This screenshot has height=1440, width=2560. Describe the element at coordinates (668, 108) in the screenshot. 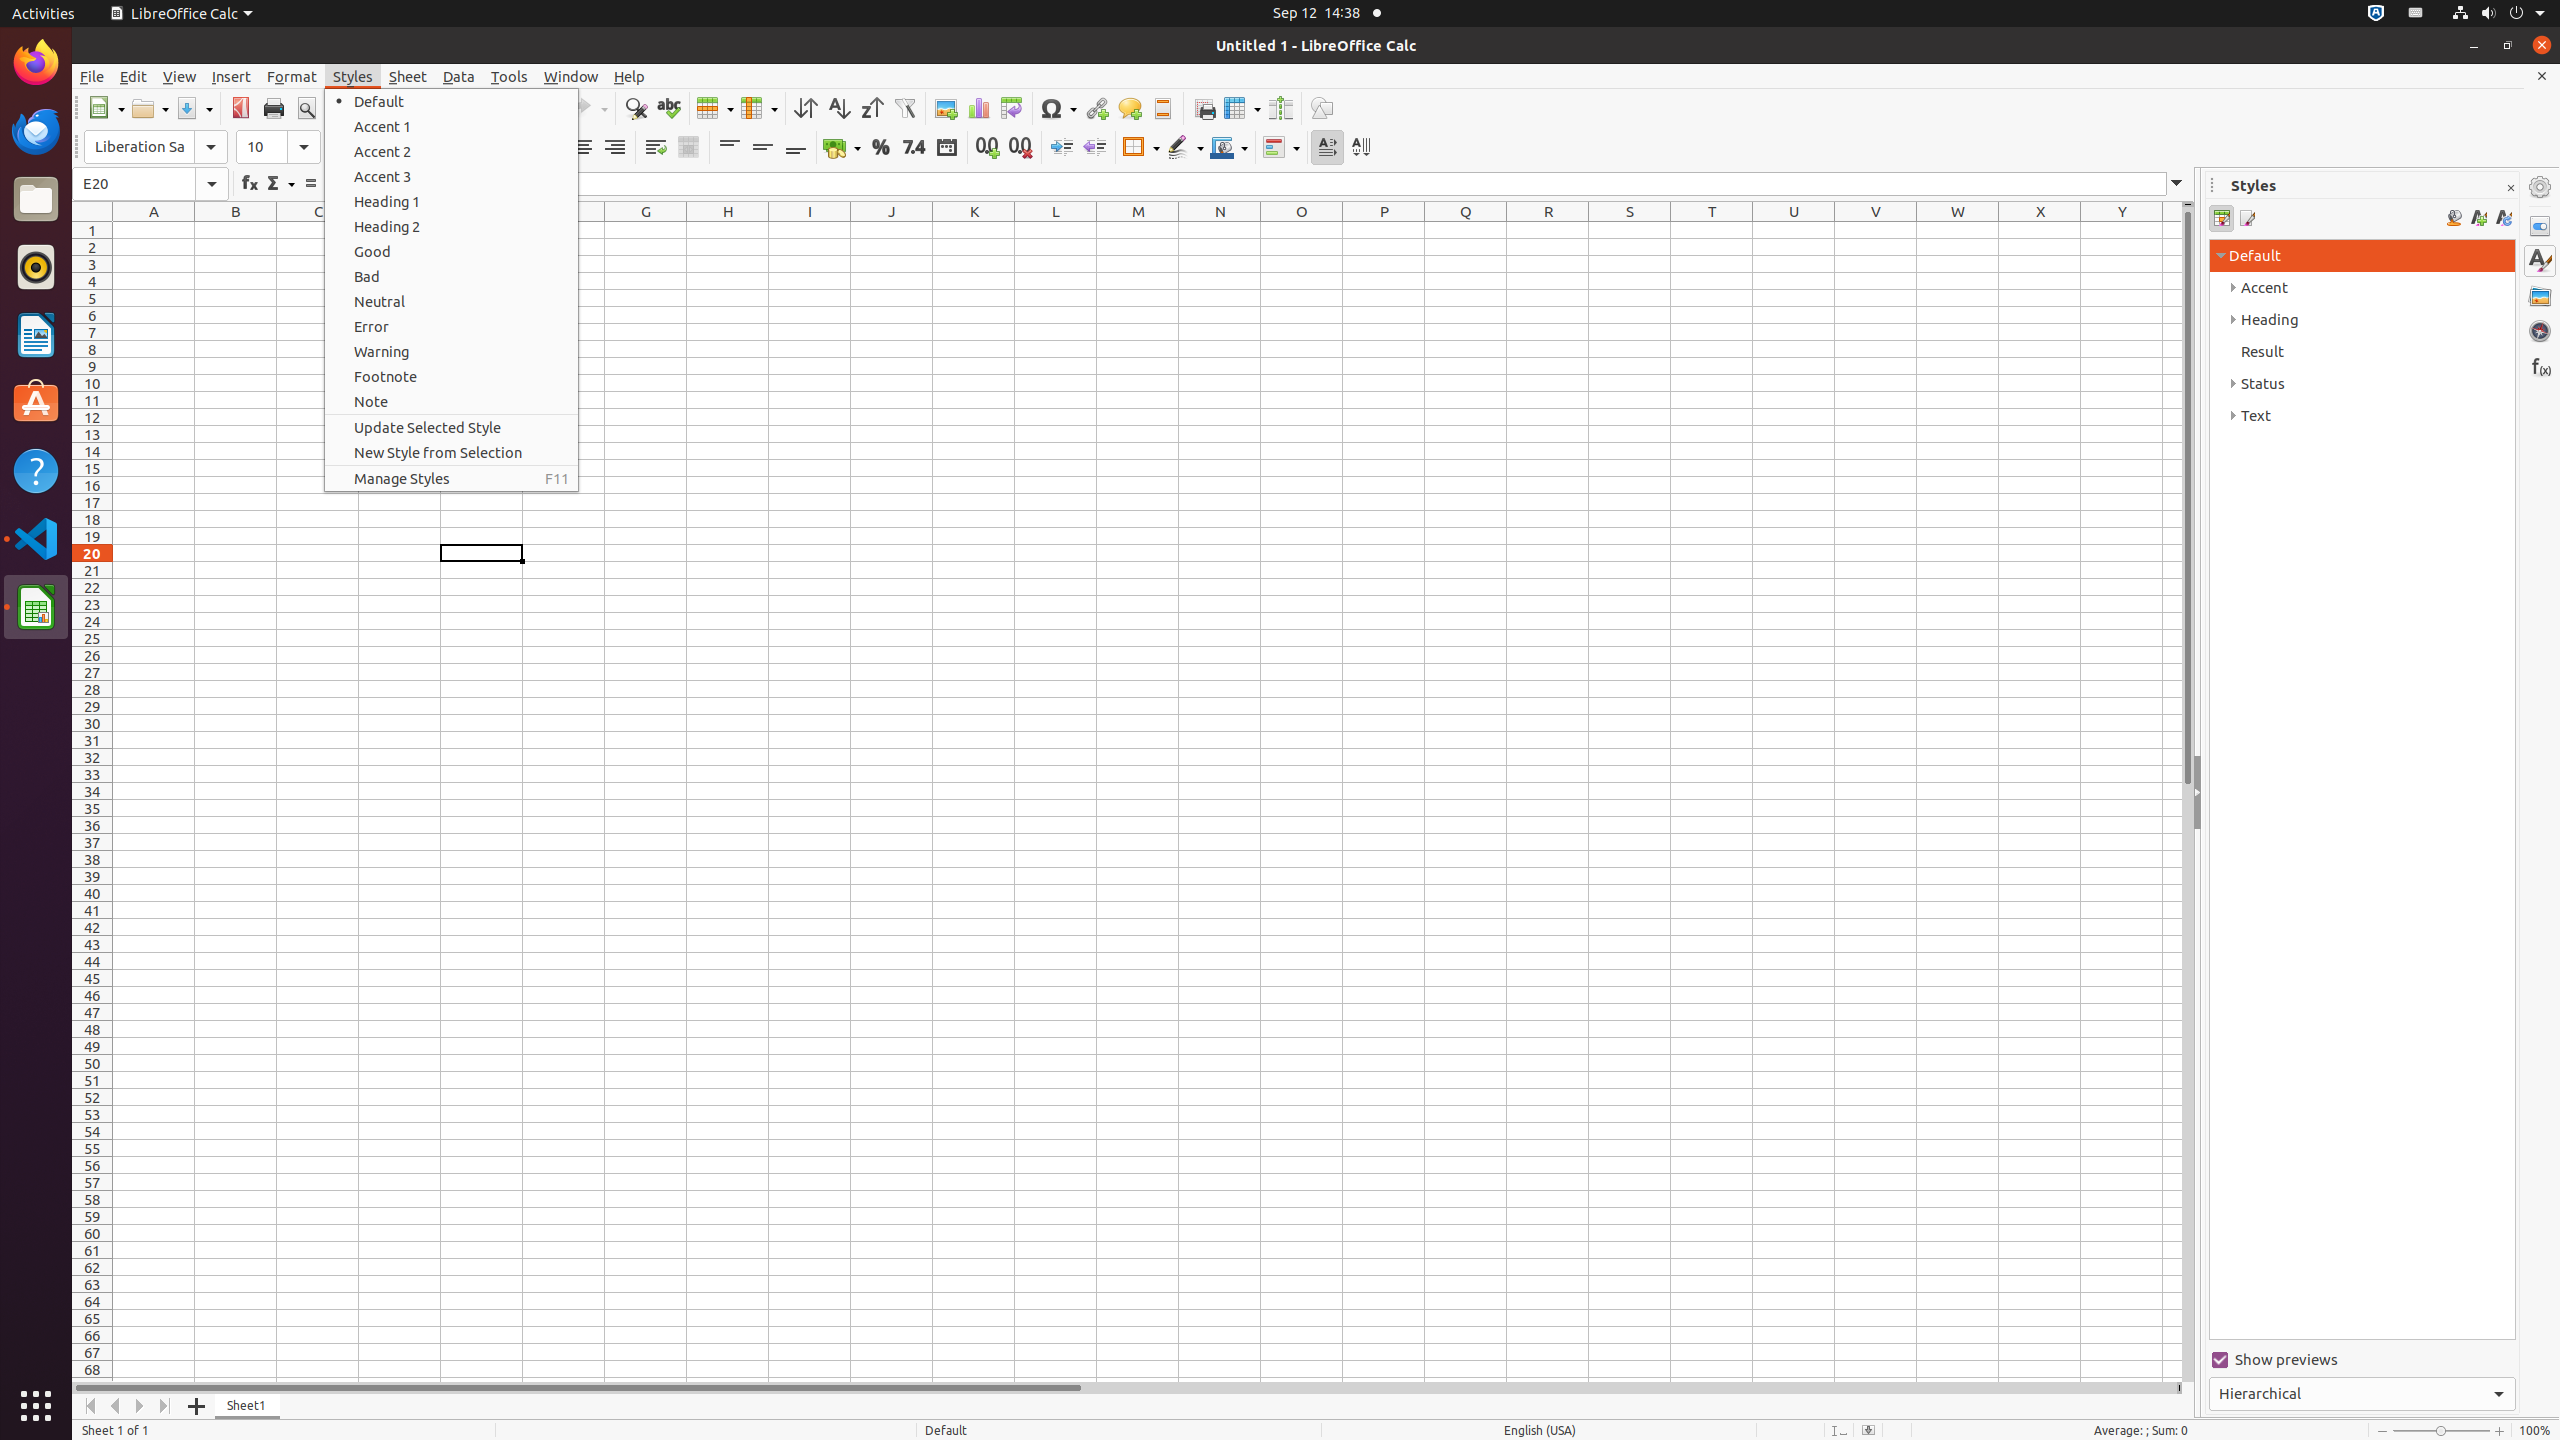

I see `Spelling` at that location.